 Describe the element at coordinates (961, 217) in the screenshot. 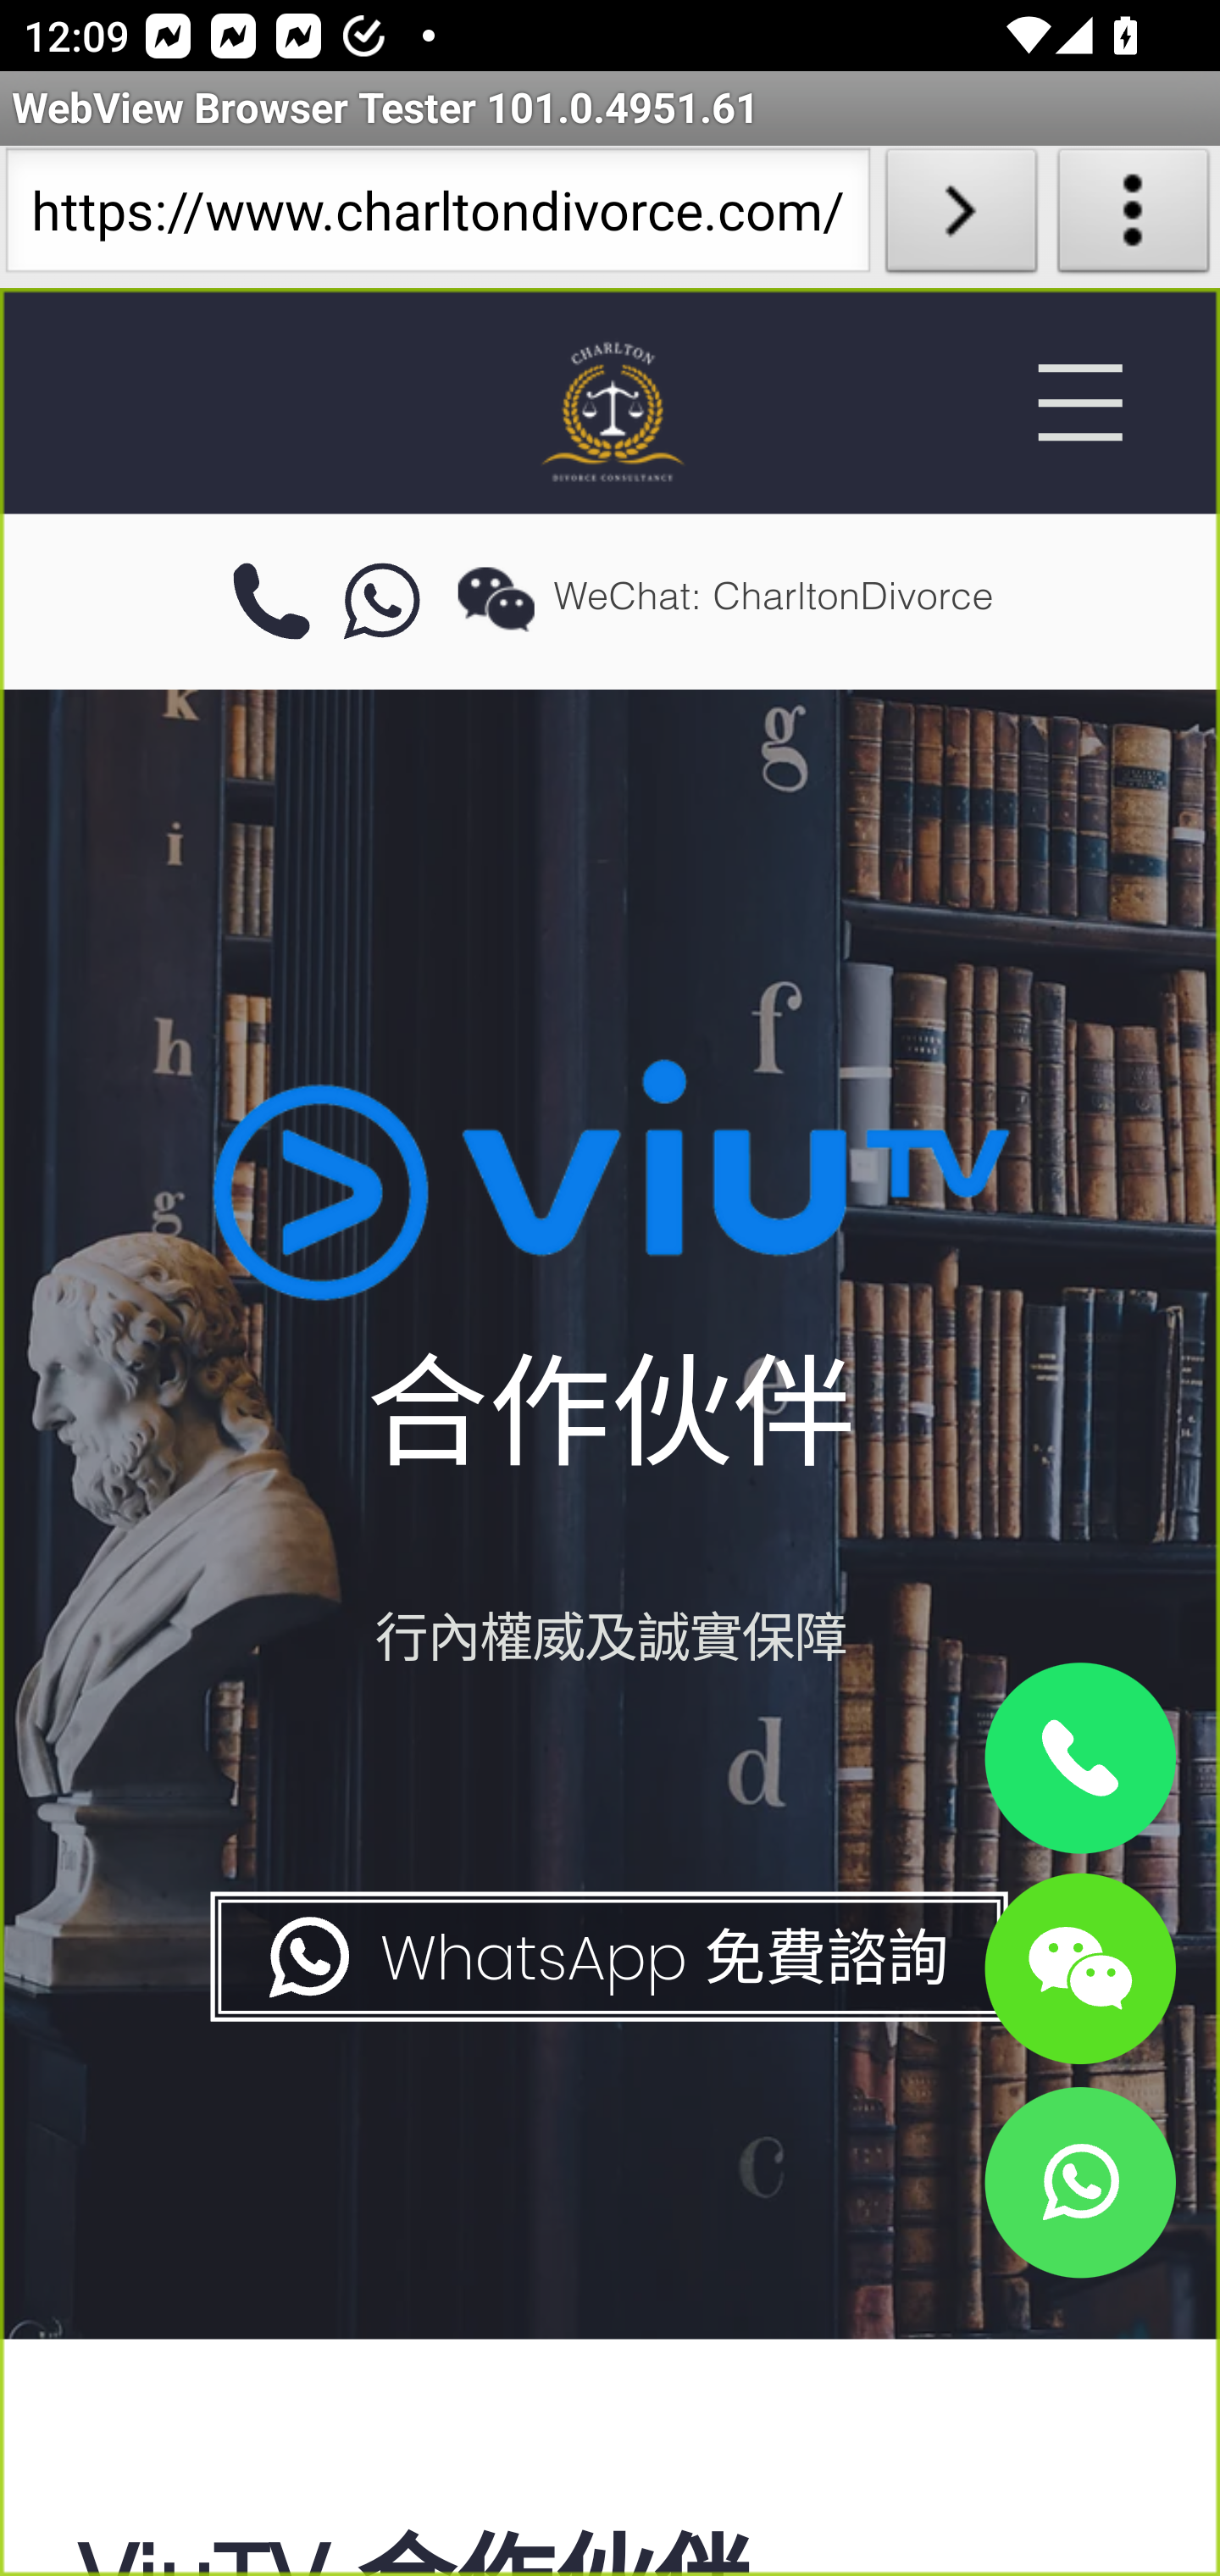

I see `Load URL` at that location.